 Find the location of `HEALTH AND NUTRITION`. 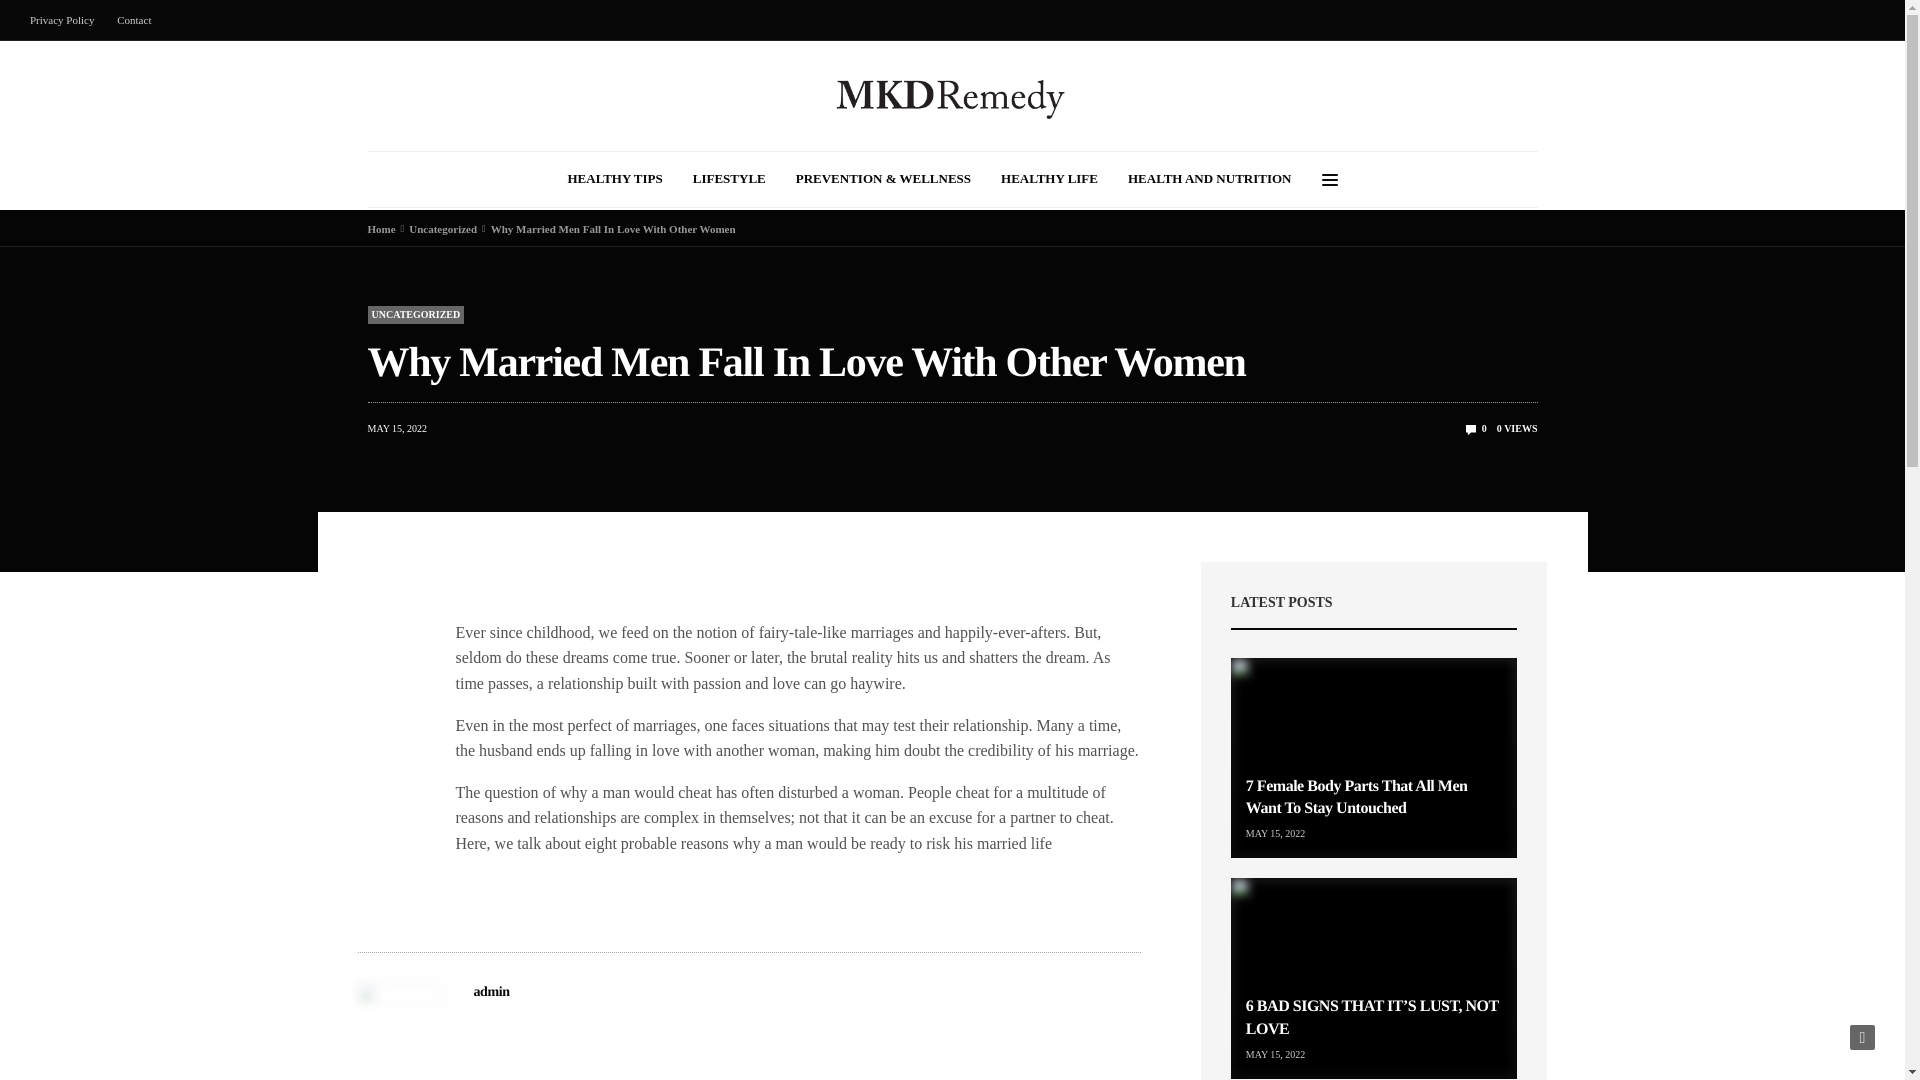

HEALTH AND NUTRITION is located at coordinates (1210, 179).